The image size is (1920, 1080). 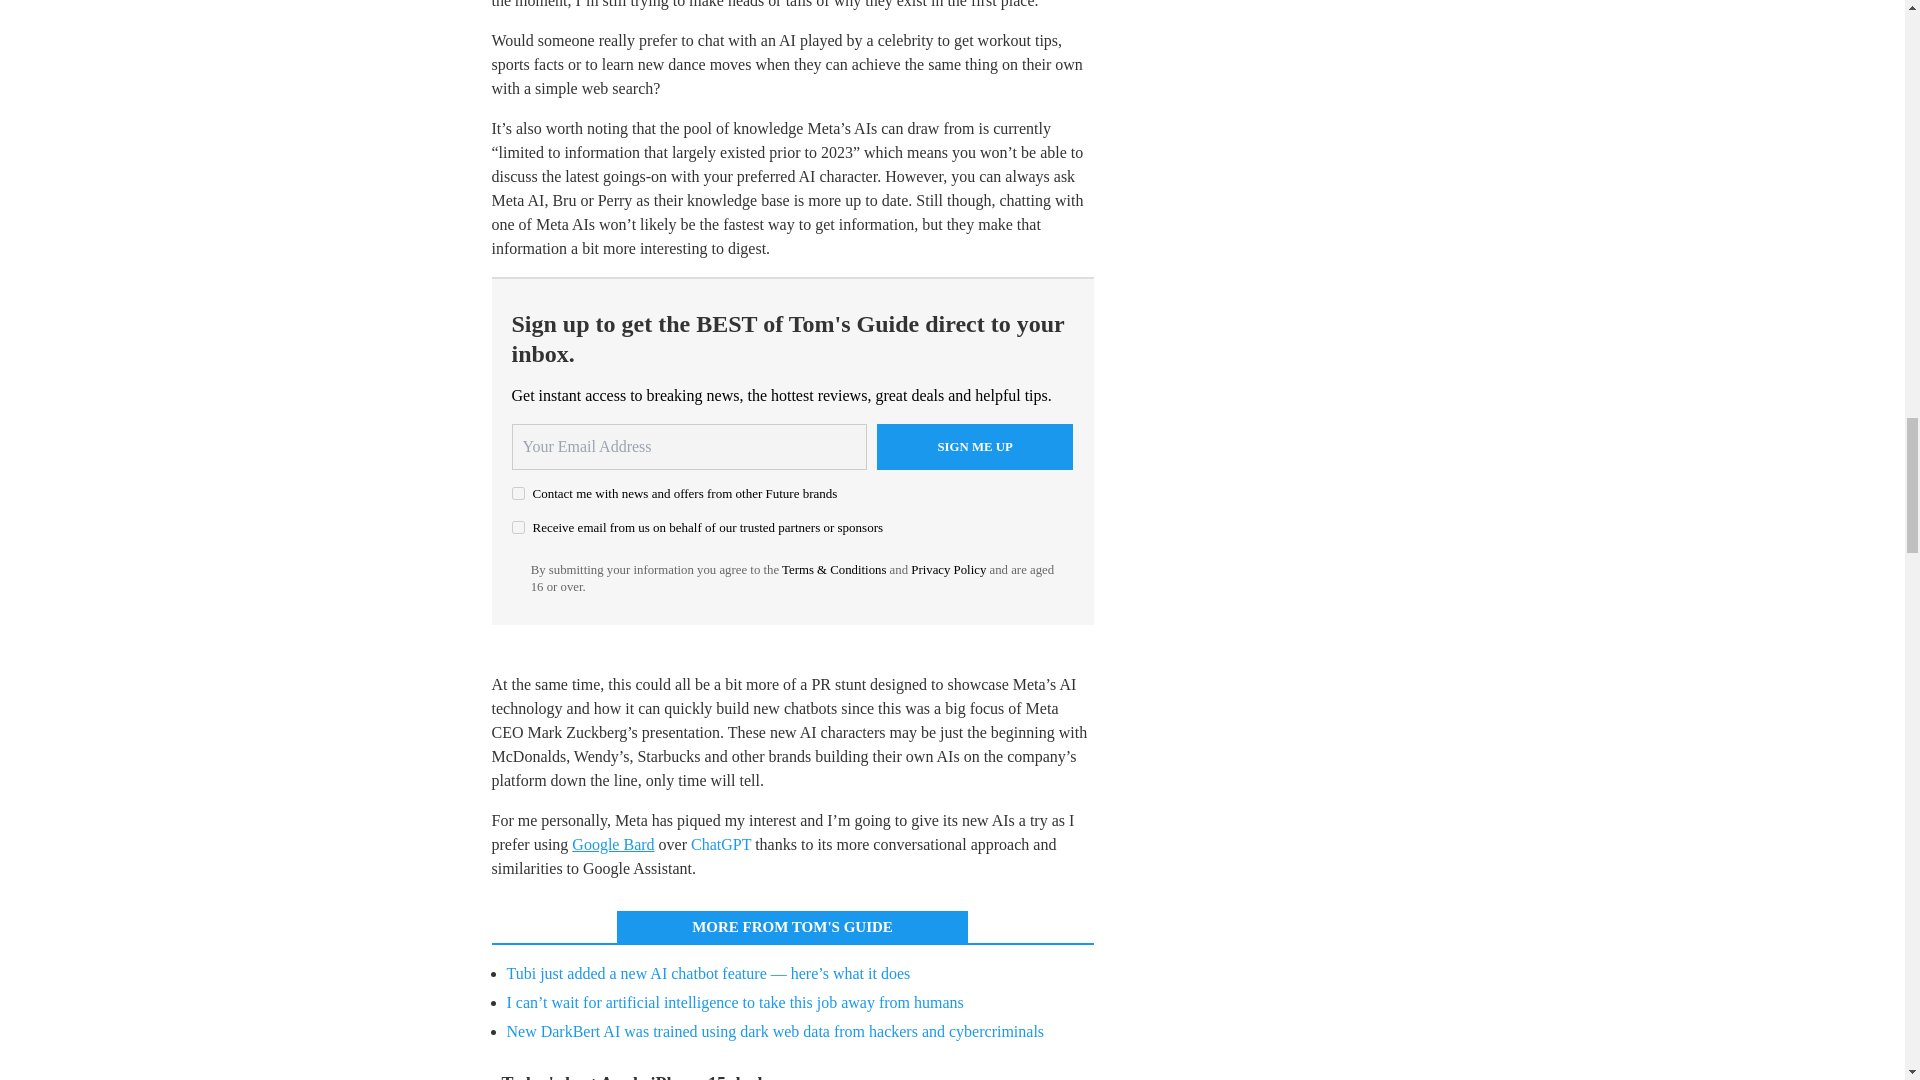 I want to click on on, so click(x=518, y=494).